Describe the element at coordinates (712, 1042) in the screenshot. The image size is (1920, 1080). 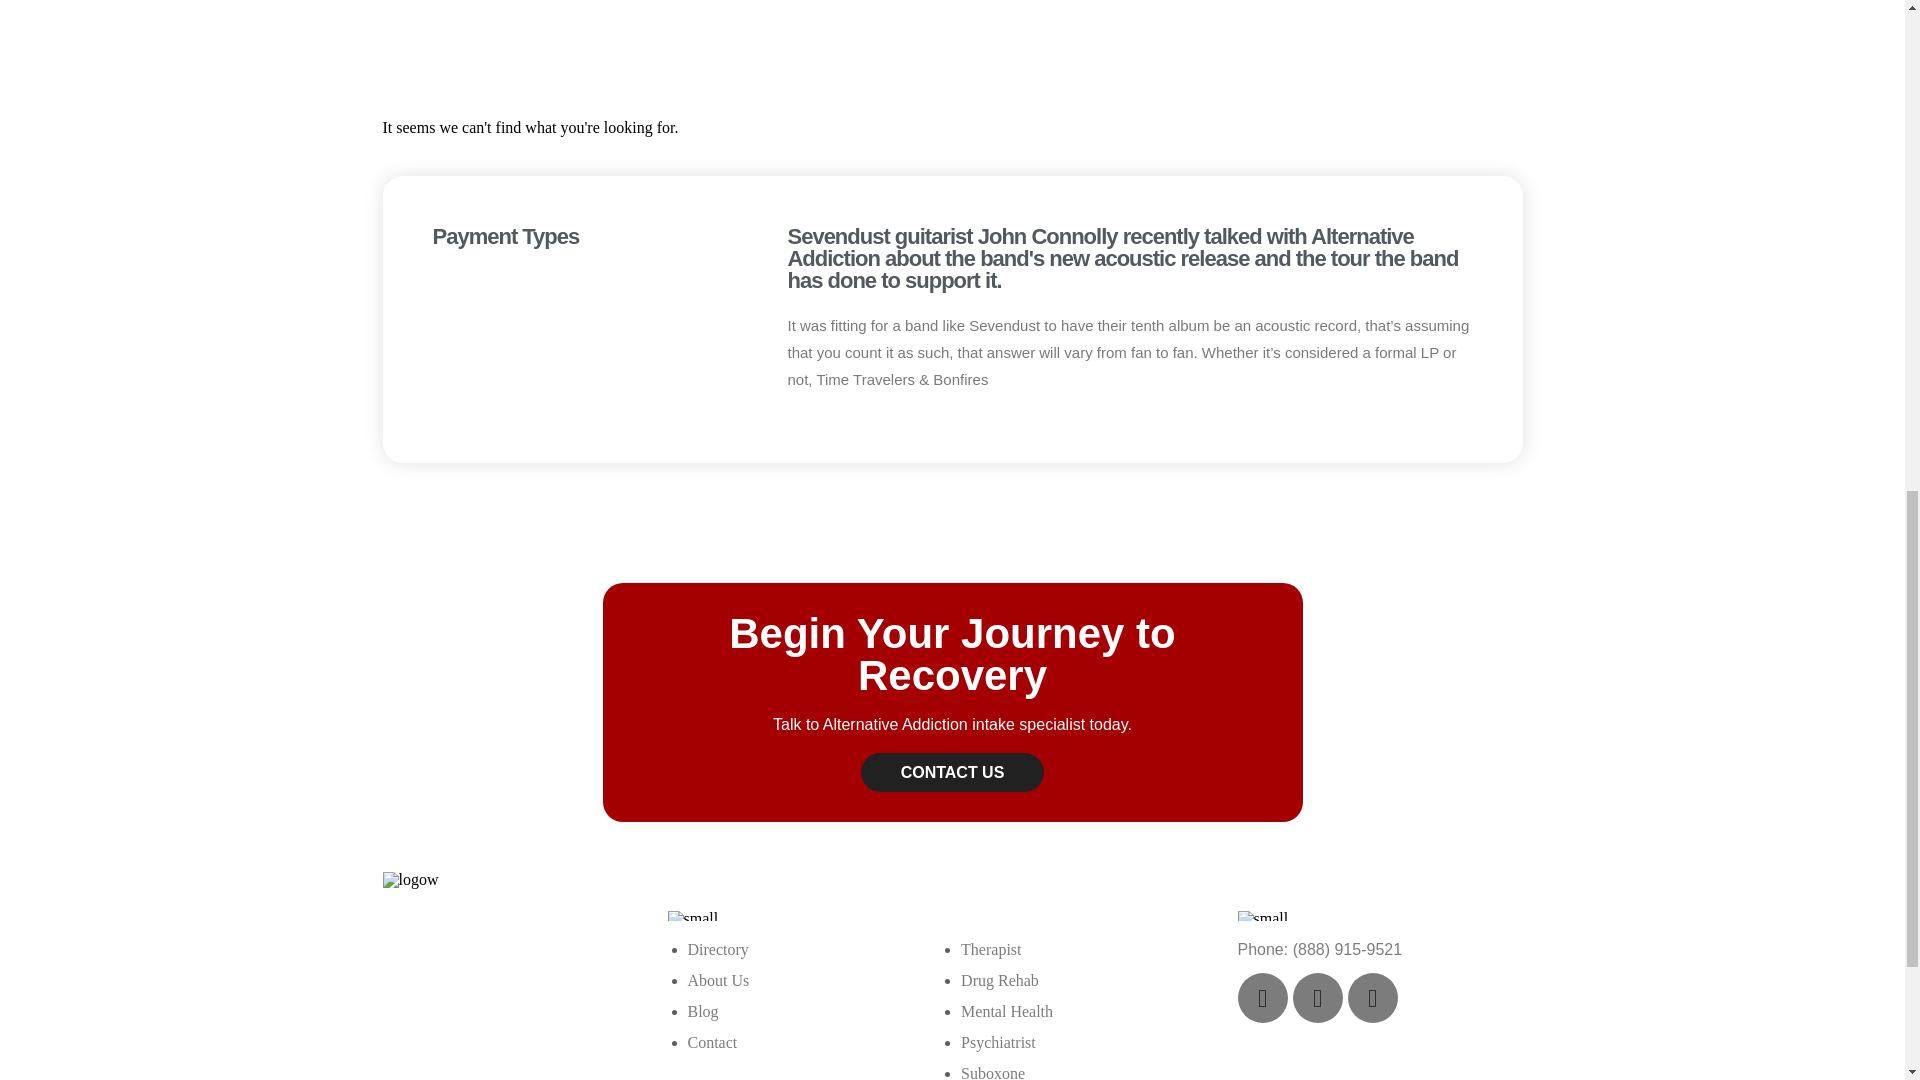
I see `Contact` at that location.